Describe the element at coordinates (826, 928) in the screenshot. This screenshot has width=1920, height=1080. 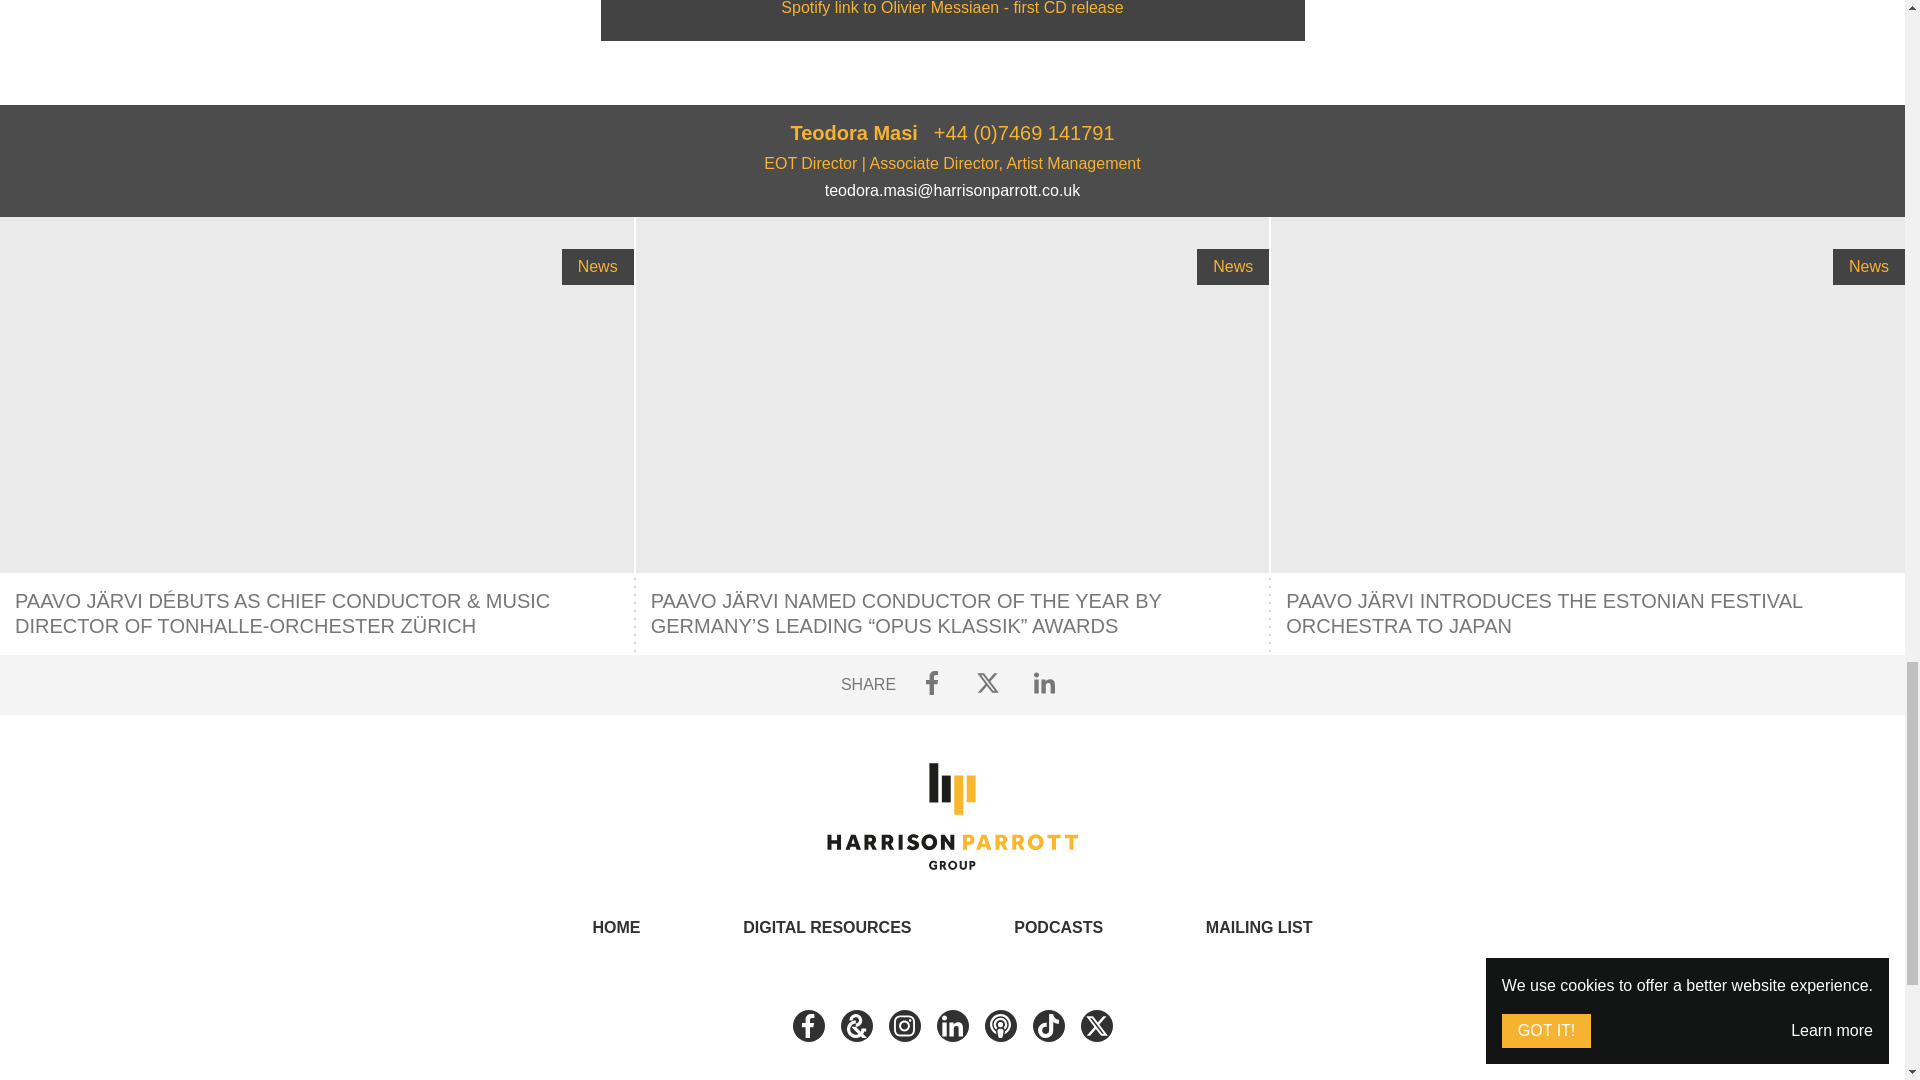
I see `DIGITAL RESOURCES` at that location.